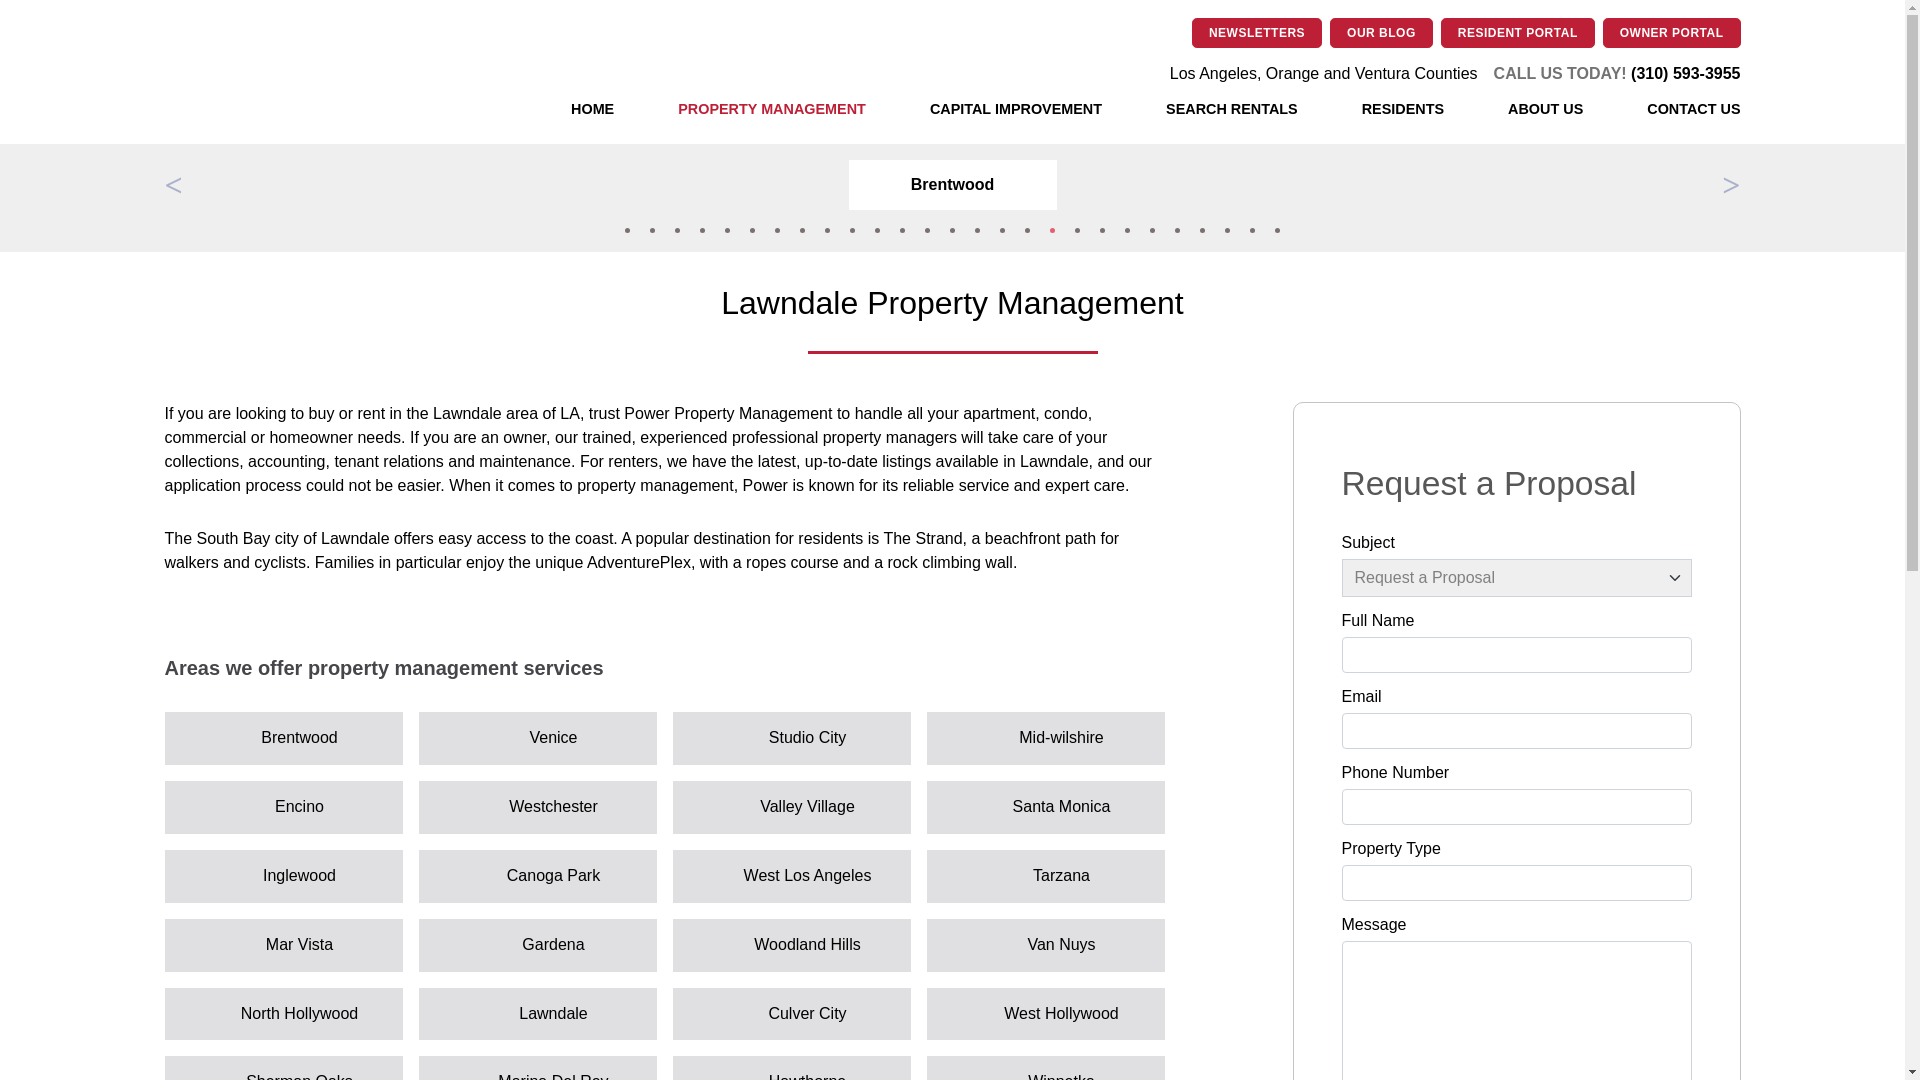 This screenshot has height=1080, width=1920. What do you see at coordinates (1518, 32) in the screenshot?
I see `RESIDENT PORTAL` at bounding box center [1518, 32].